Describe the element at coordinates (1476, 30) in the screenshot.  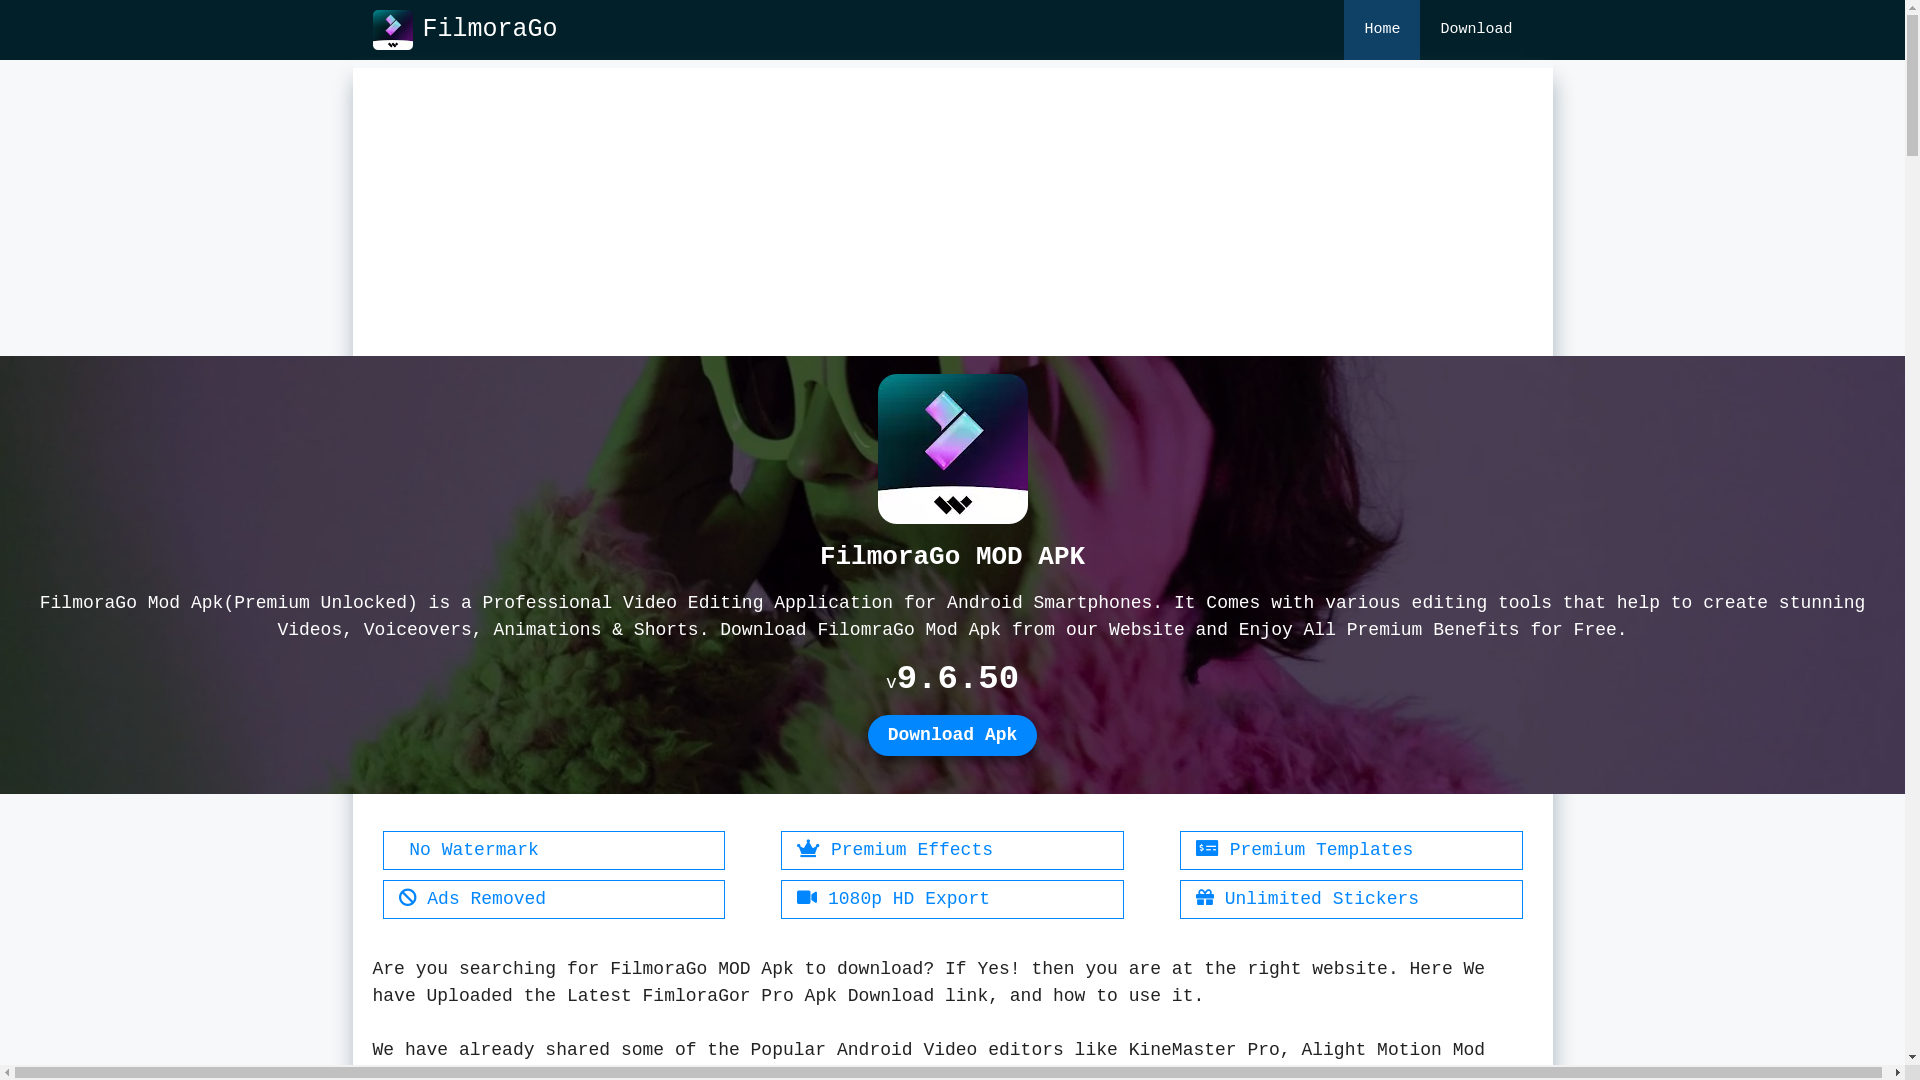
I see `Download` at that location.